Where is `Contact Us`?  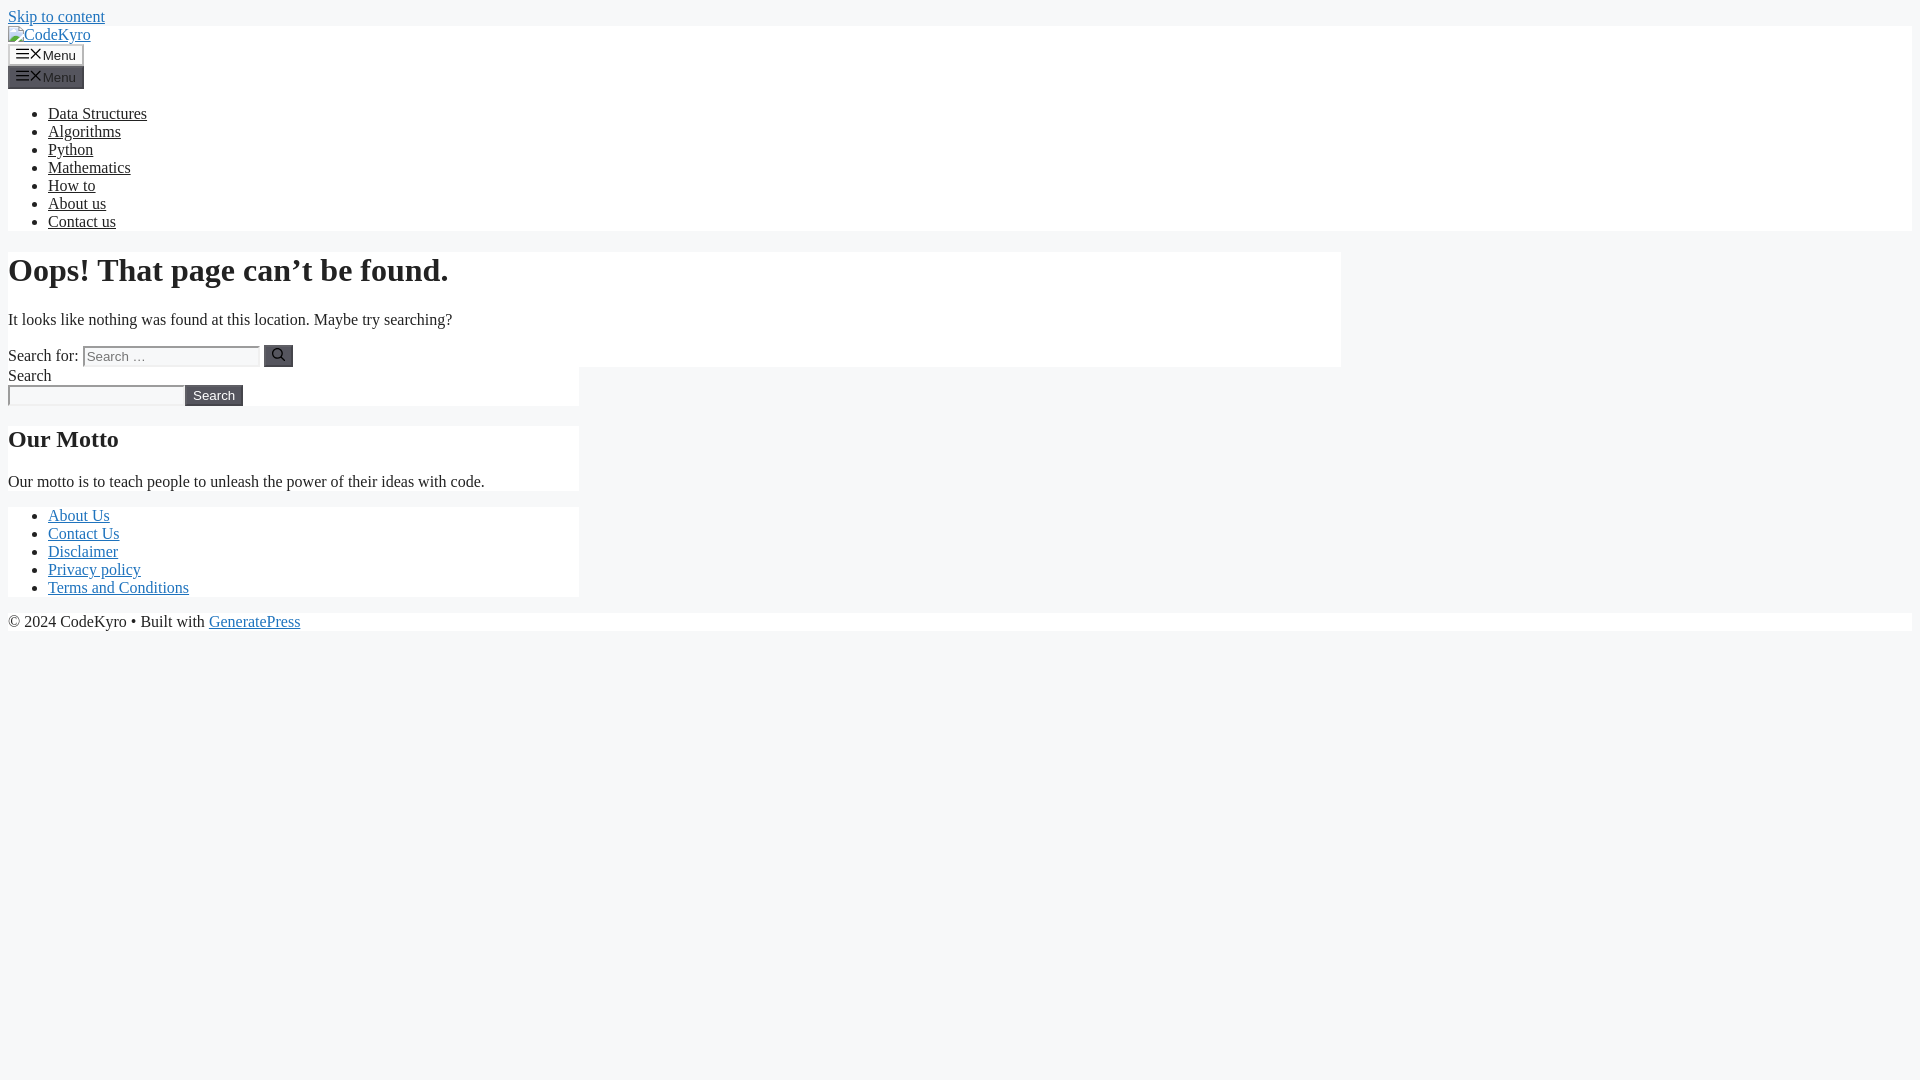 Contact Us is located at coordinates (84, 533).